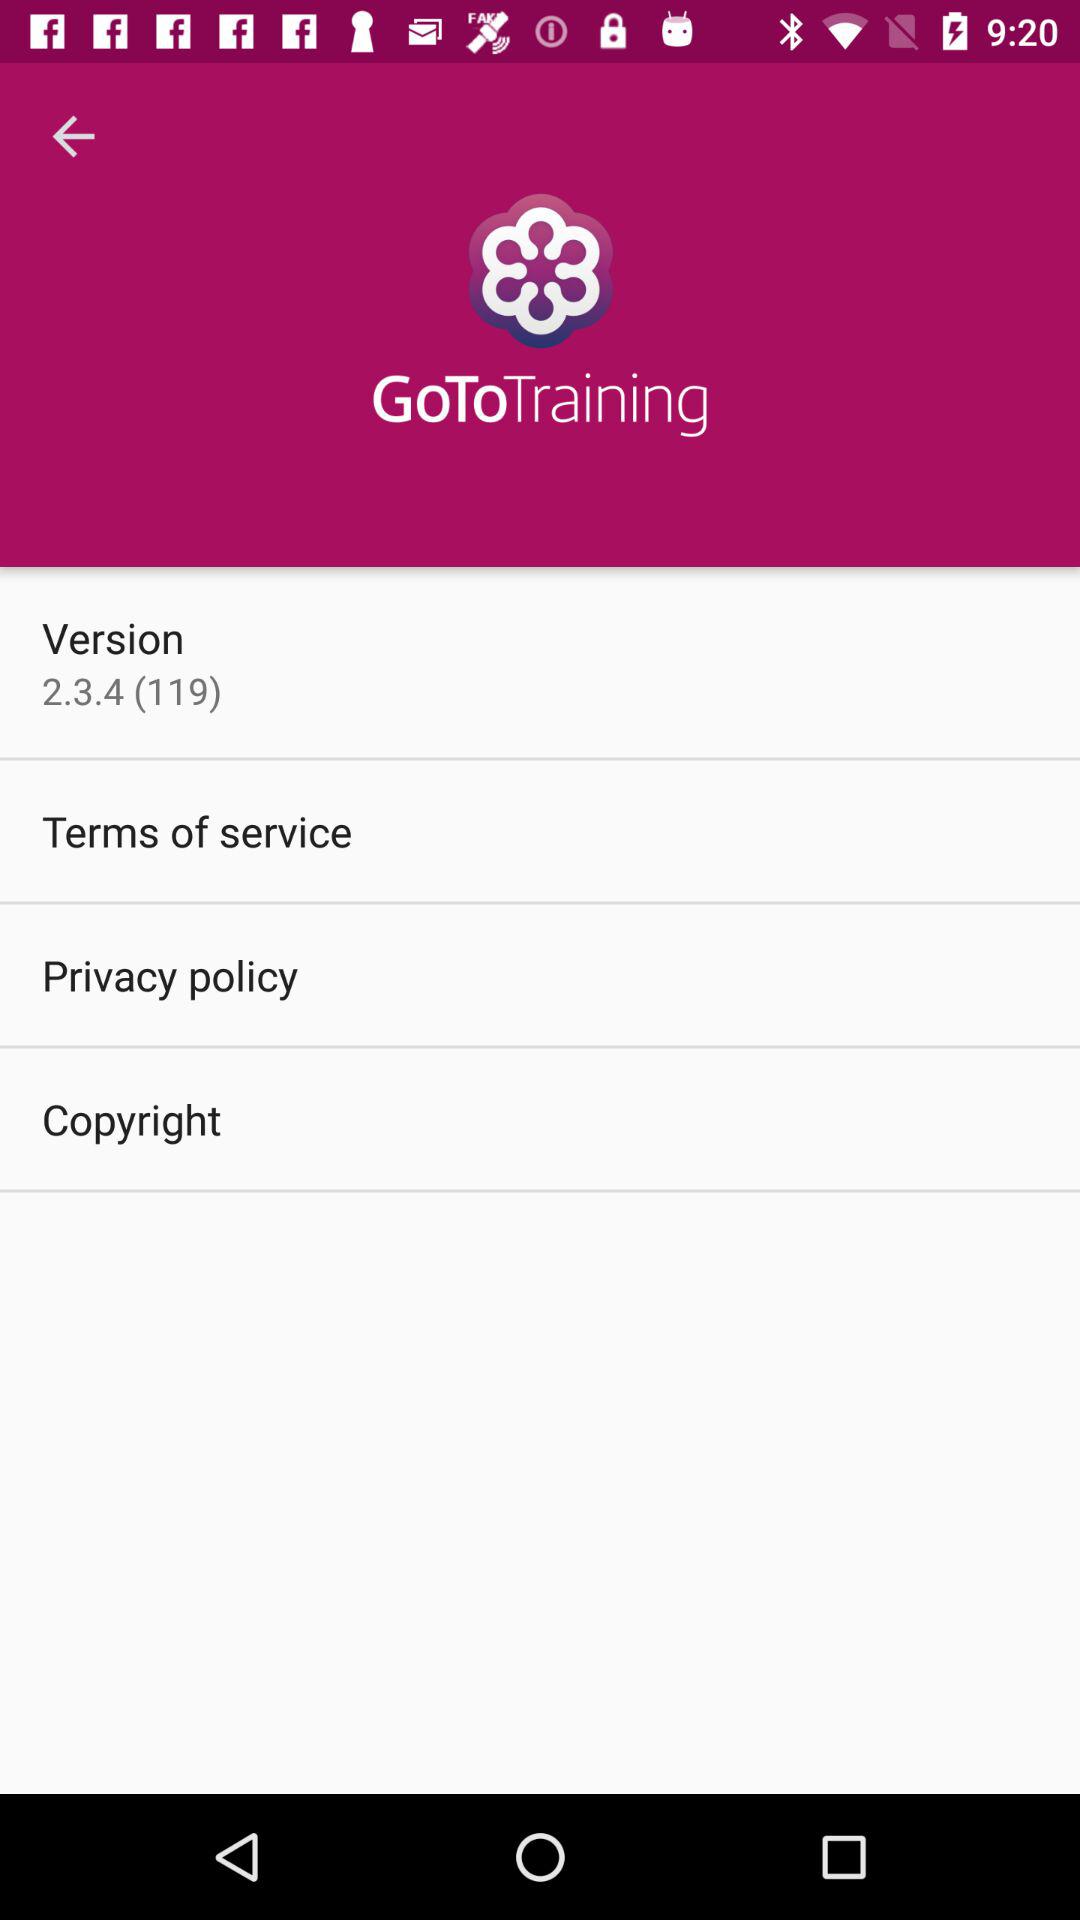  What do you see at coordinates (132, 1118) in the screenshot?
I see `swipe until the copyright item` at bounding box center [132, 1118].